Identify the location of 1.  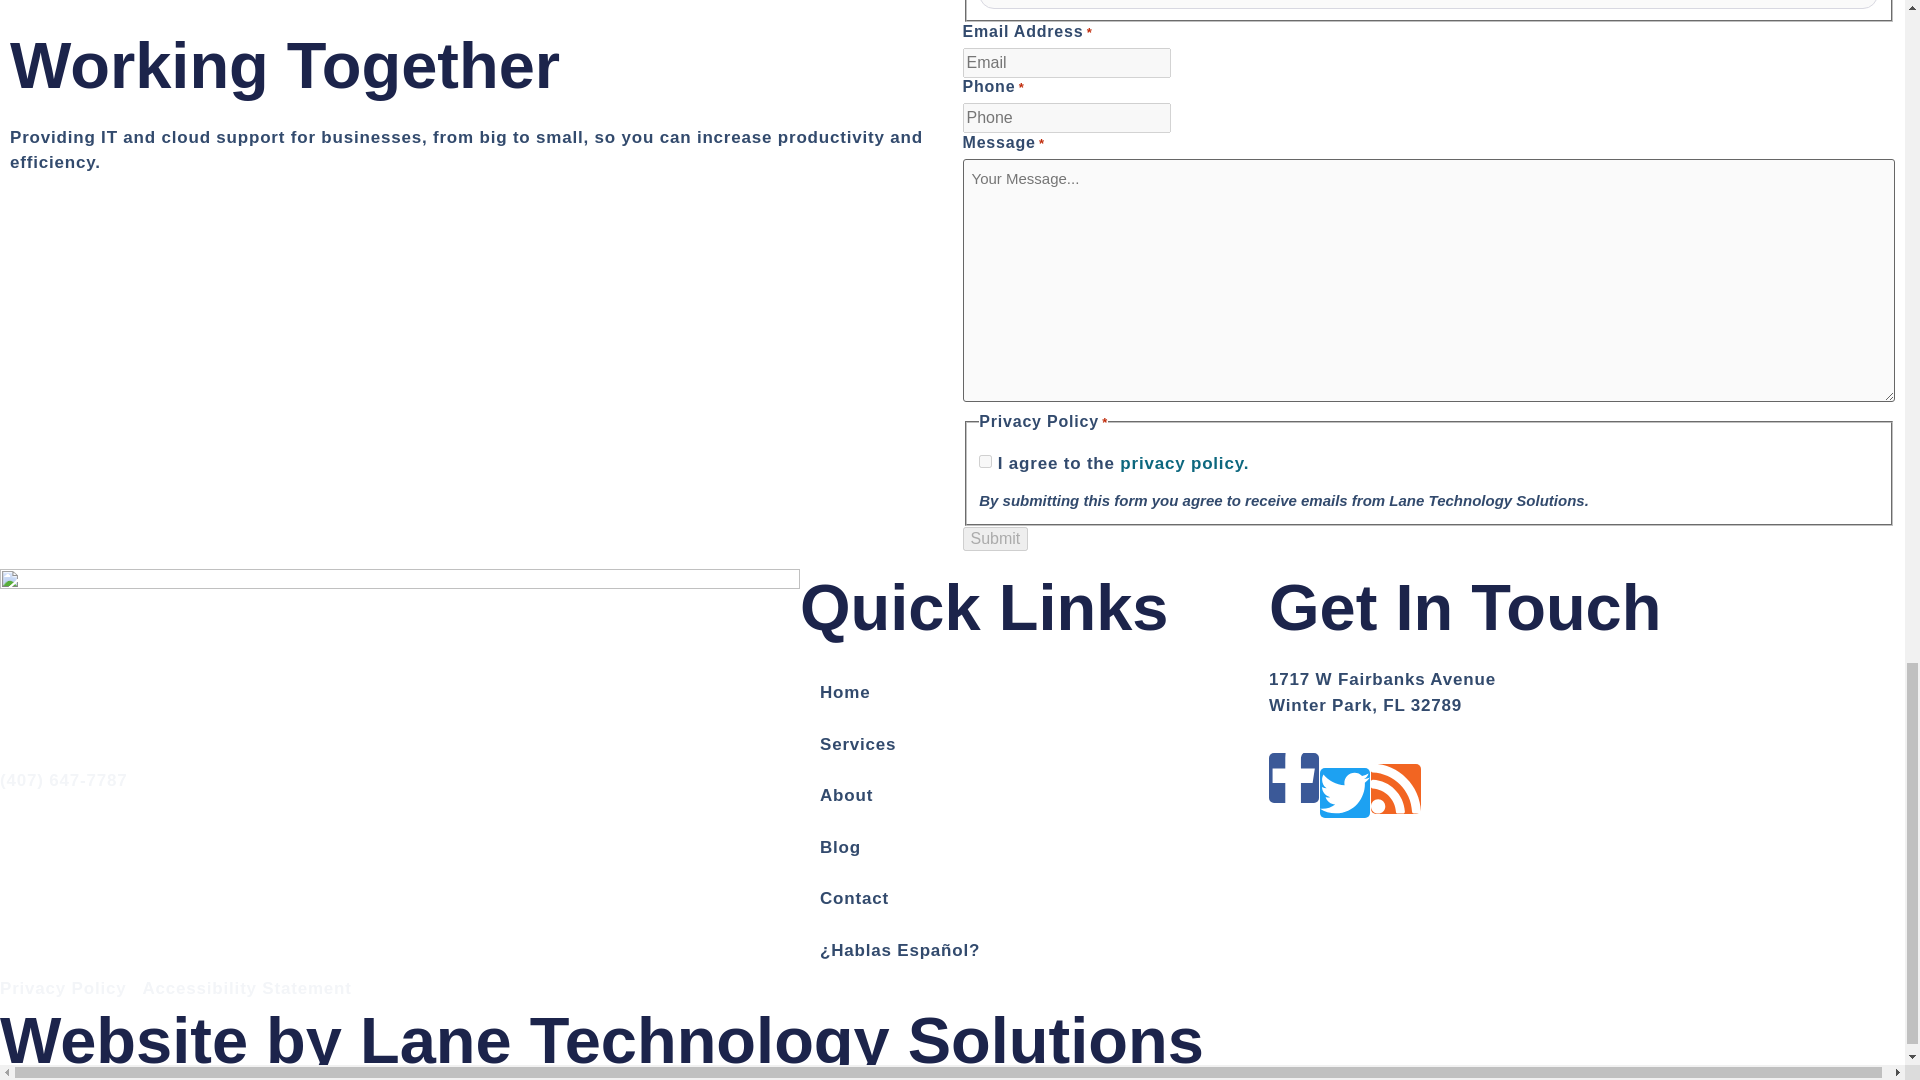
(986, 460).